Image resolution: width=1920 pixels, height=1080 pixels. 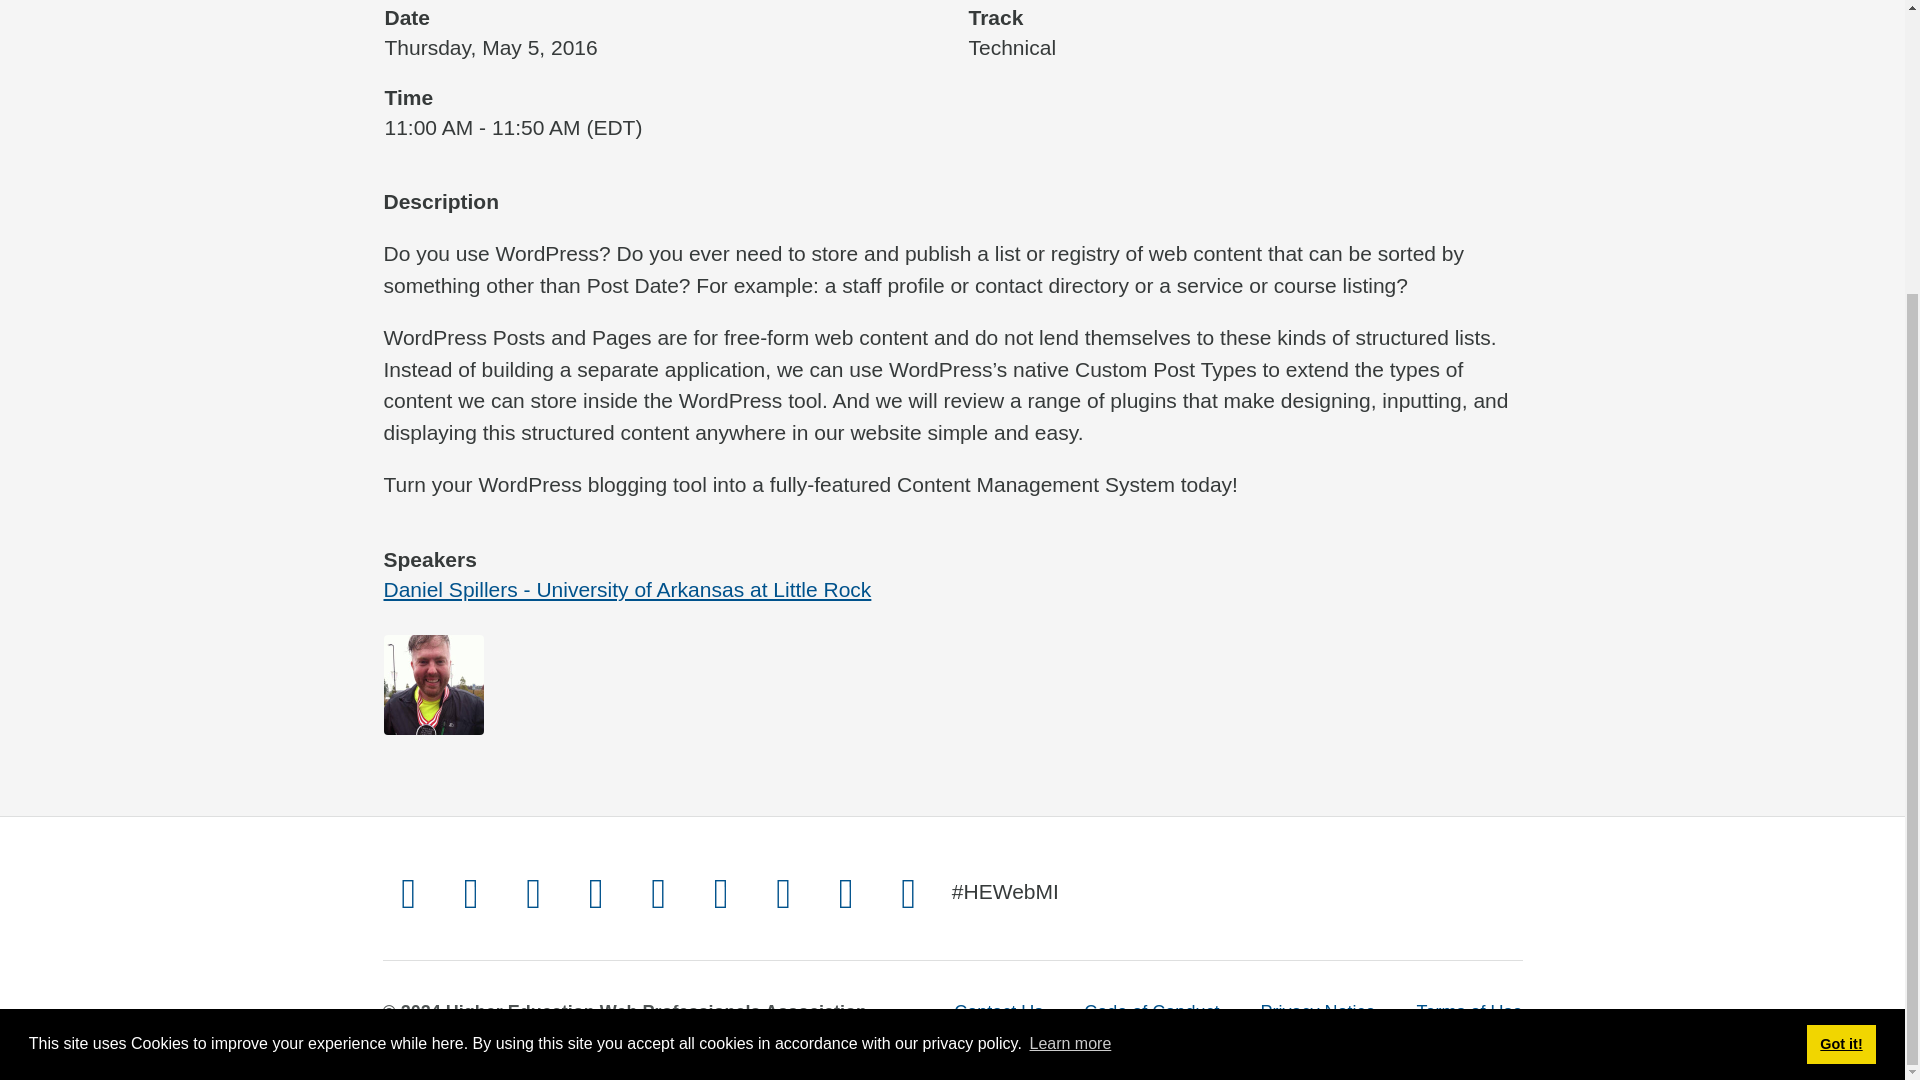 I want to click on Terms of Use, so click(x=1469, y=1012).